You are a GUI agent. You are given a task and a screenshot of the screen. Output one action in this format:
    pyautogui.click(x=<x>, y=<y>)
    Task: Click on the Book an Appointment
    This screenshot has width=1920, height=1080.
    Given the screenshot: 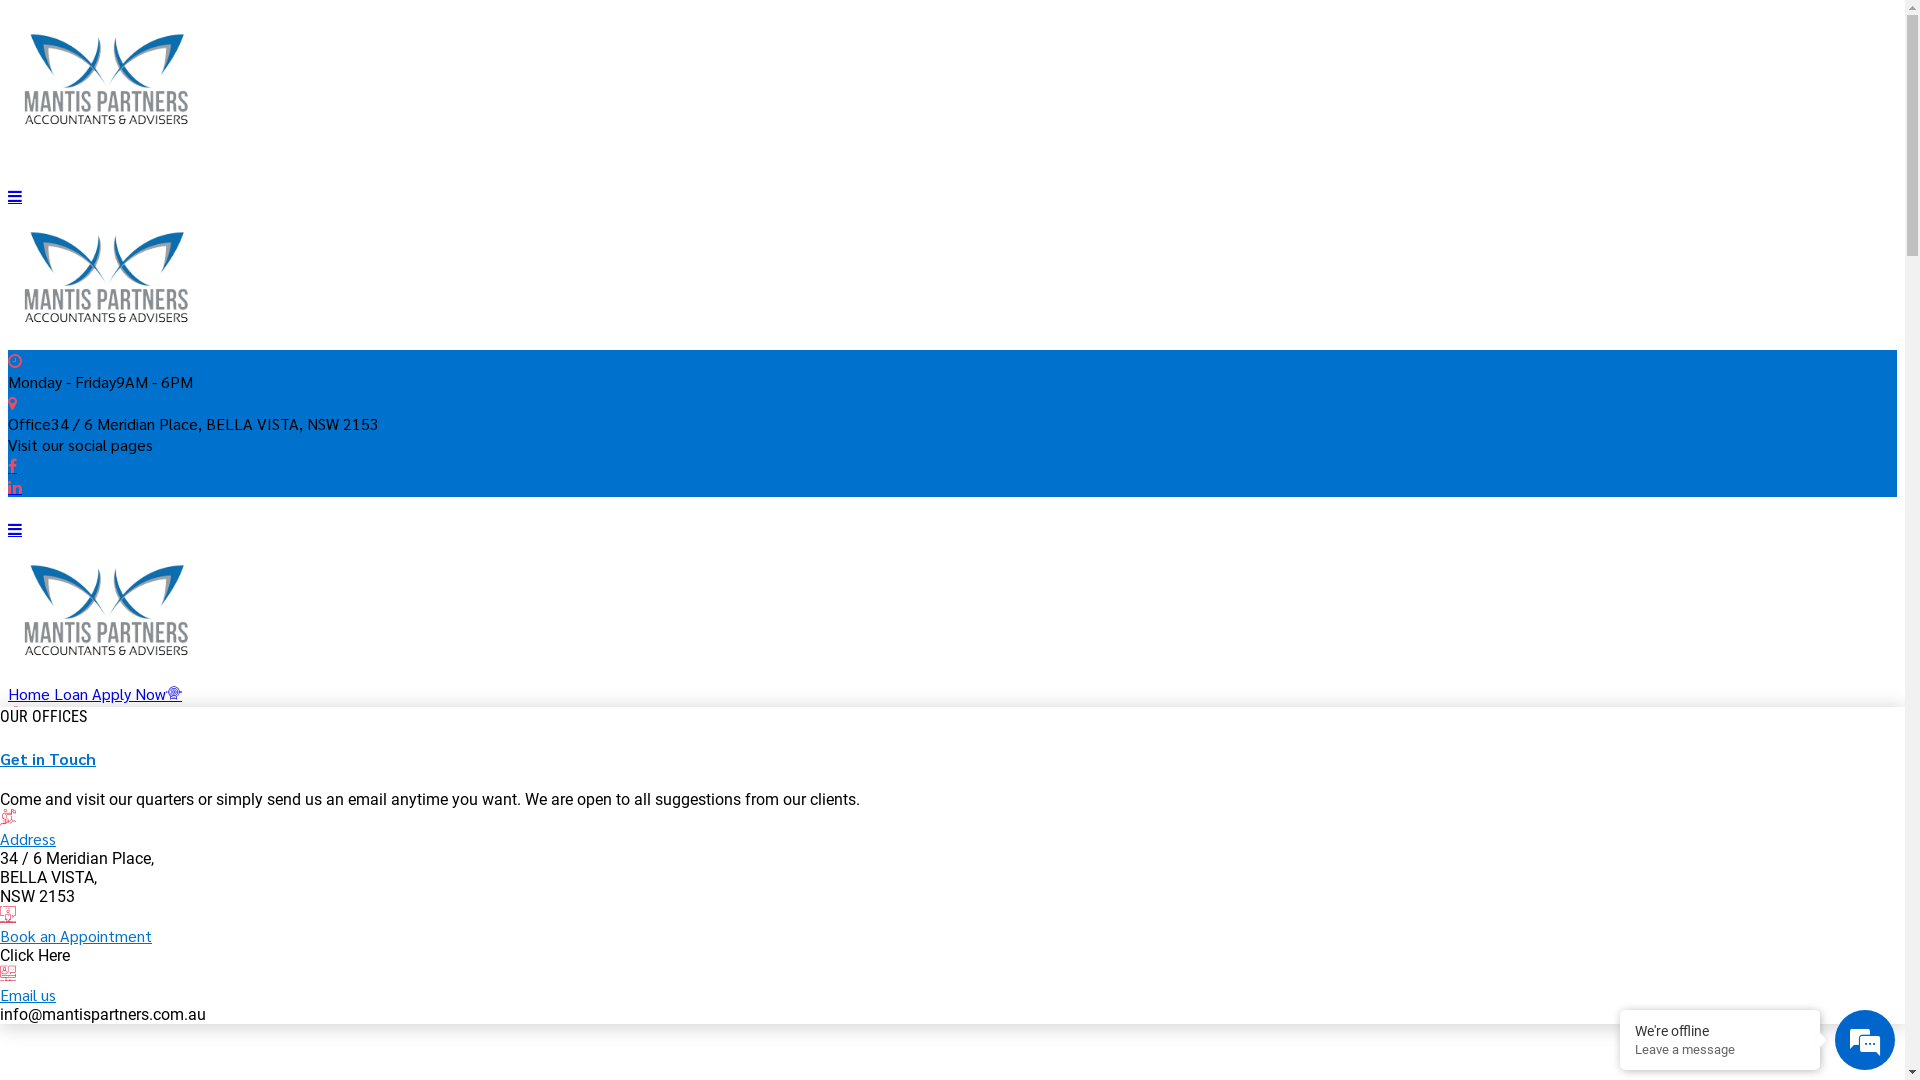 What is the action you would take?
    pyautogui.click(x=76, y=936)
    